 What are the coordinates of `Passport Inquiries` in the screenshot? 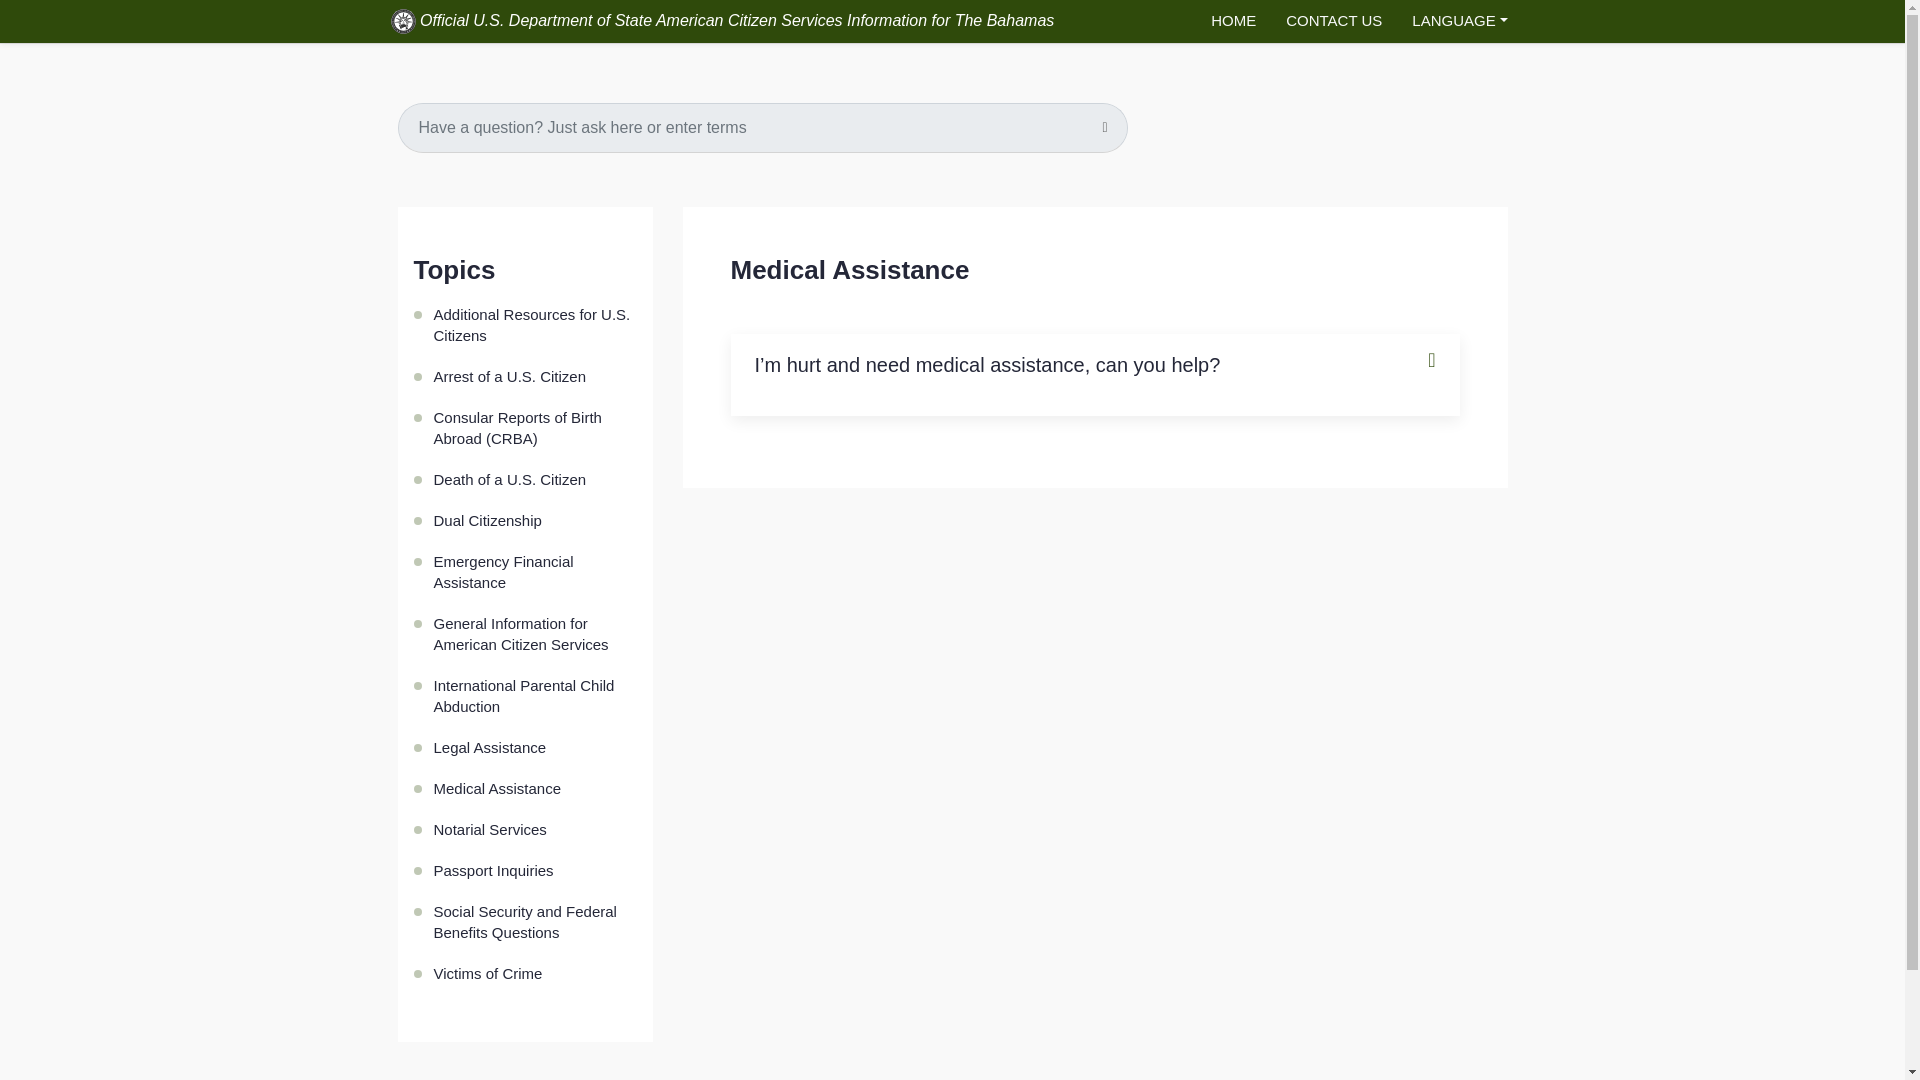 It's located at (535, 870).